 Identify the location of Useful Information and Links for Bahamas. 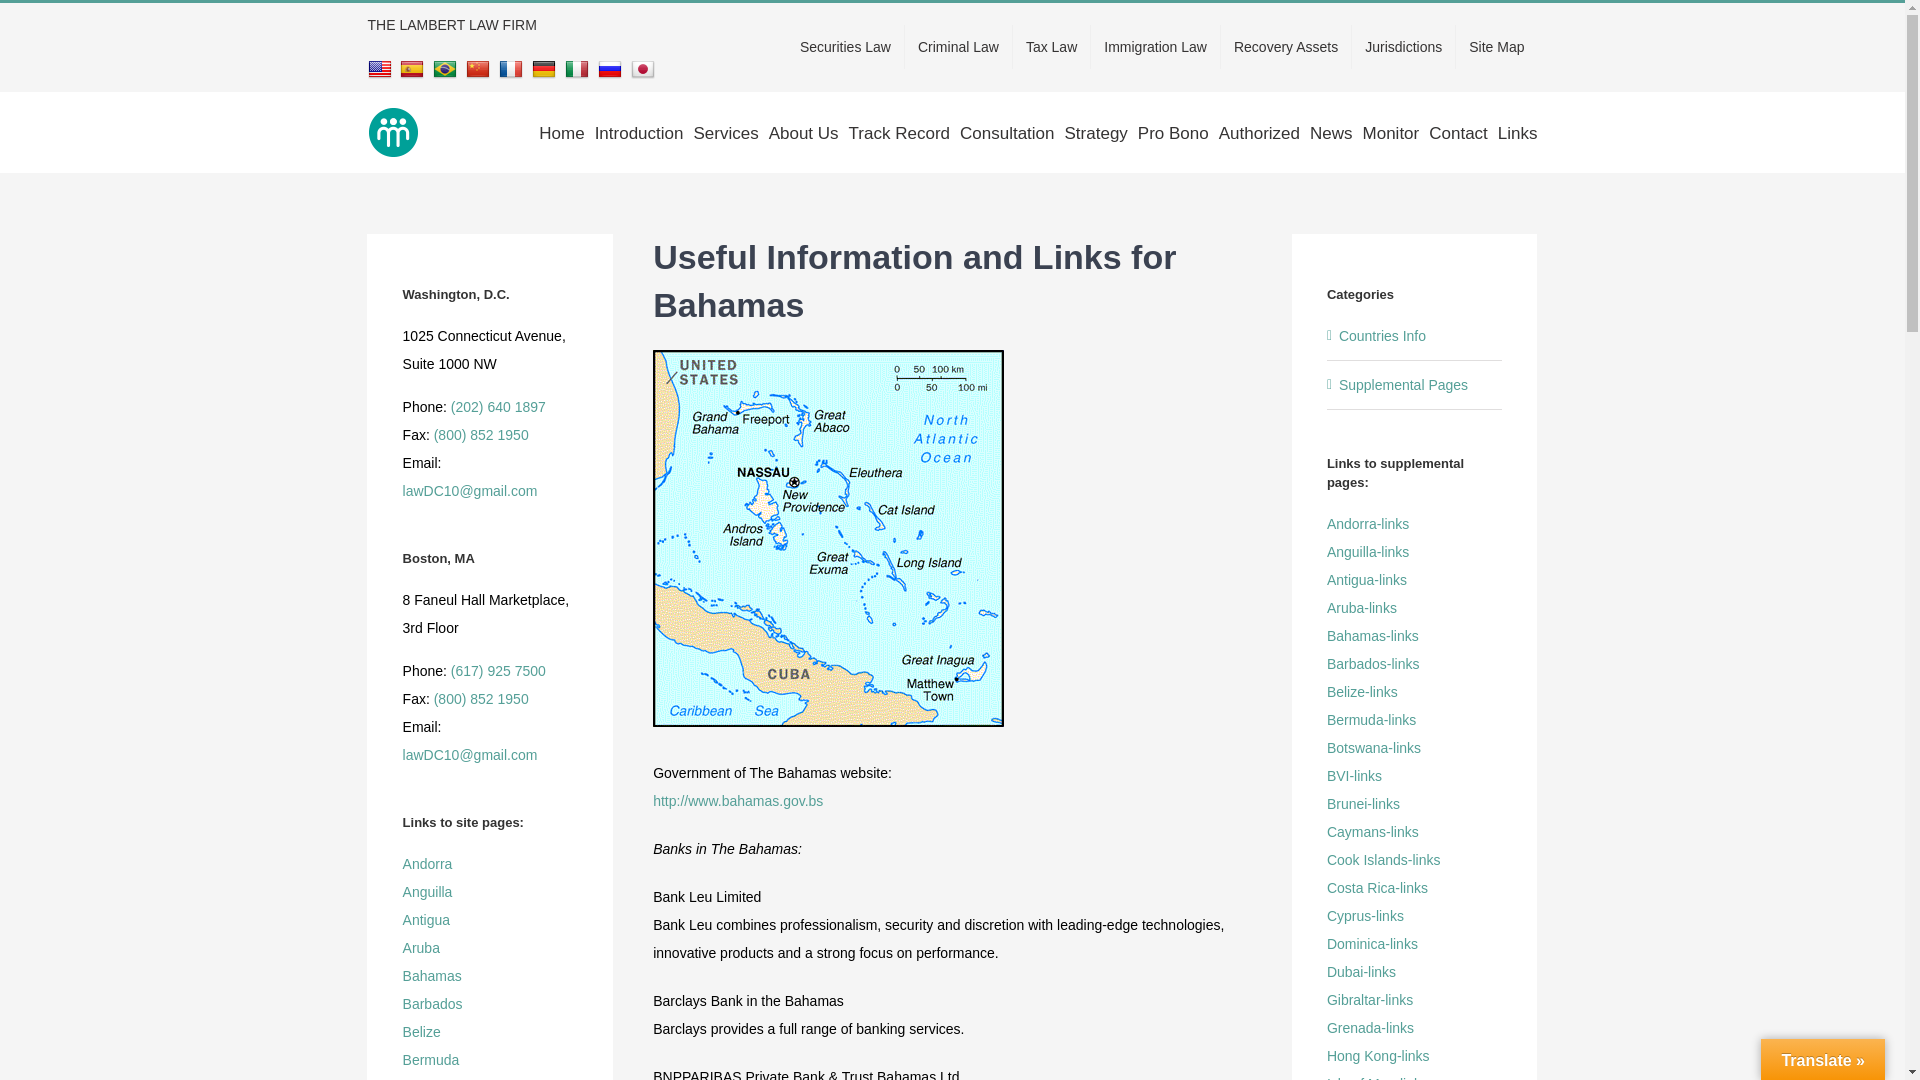
(952, 292).